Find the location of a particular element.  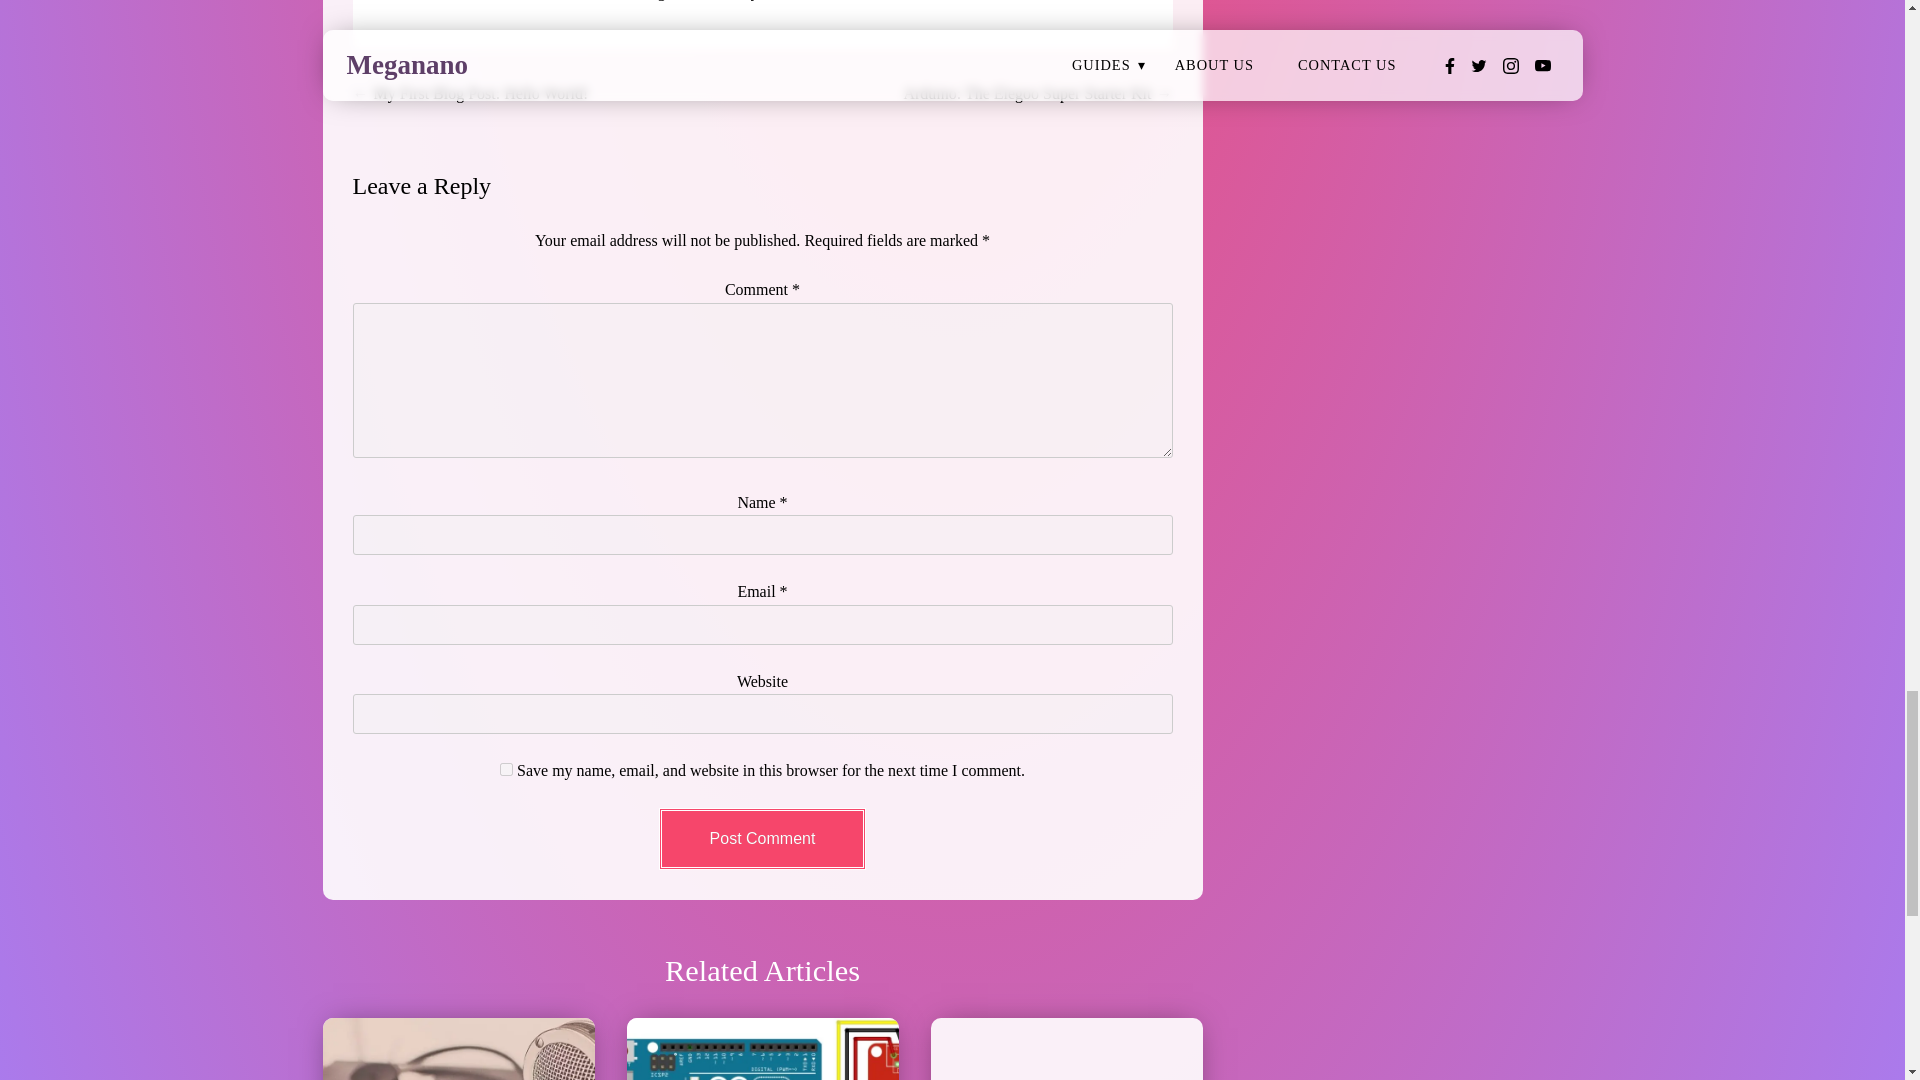

Arduino: The Elegoo Super Starter Kit is located at coordinates (1026, 93).